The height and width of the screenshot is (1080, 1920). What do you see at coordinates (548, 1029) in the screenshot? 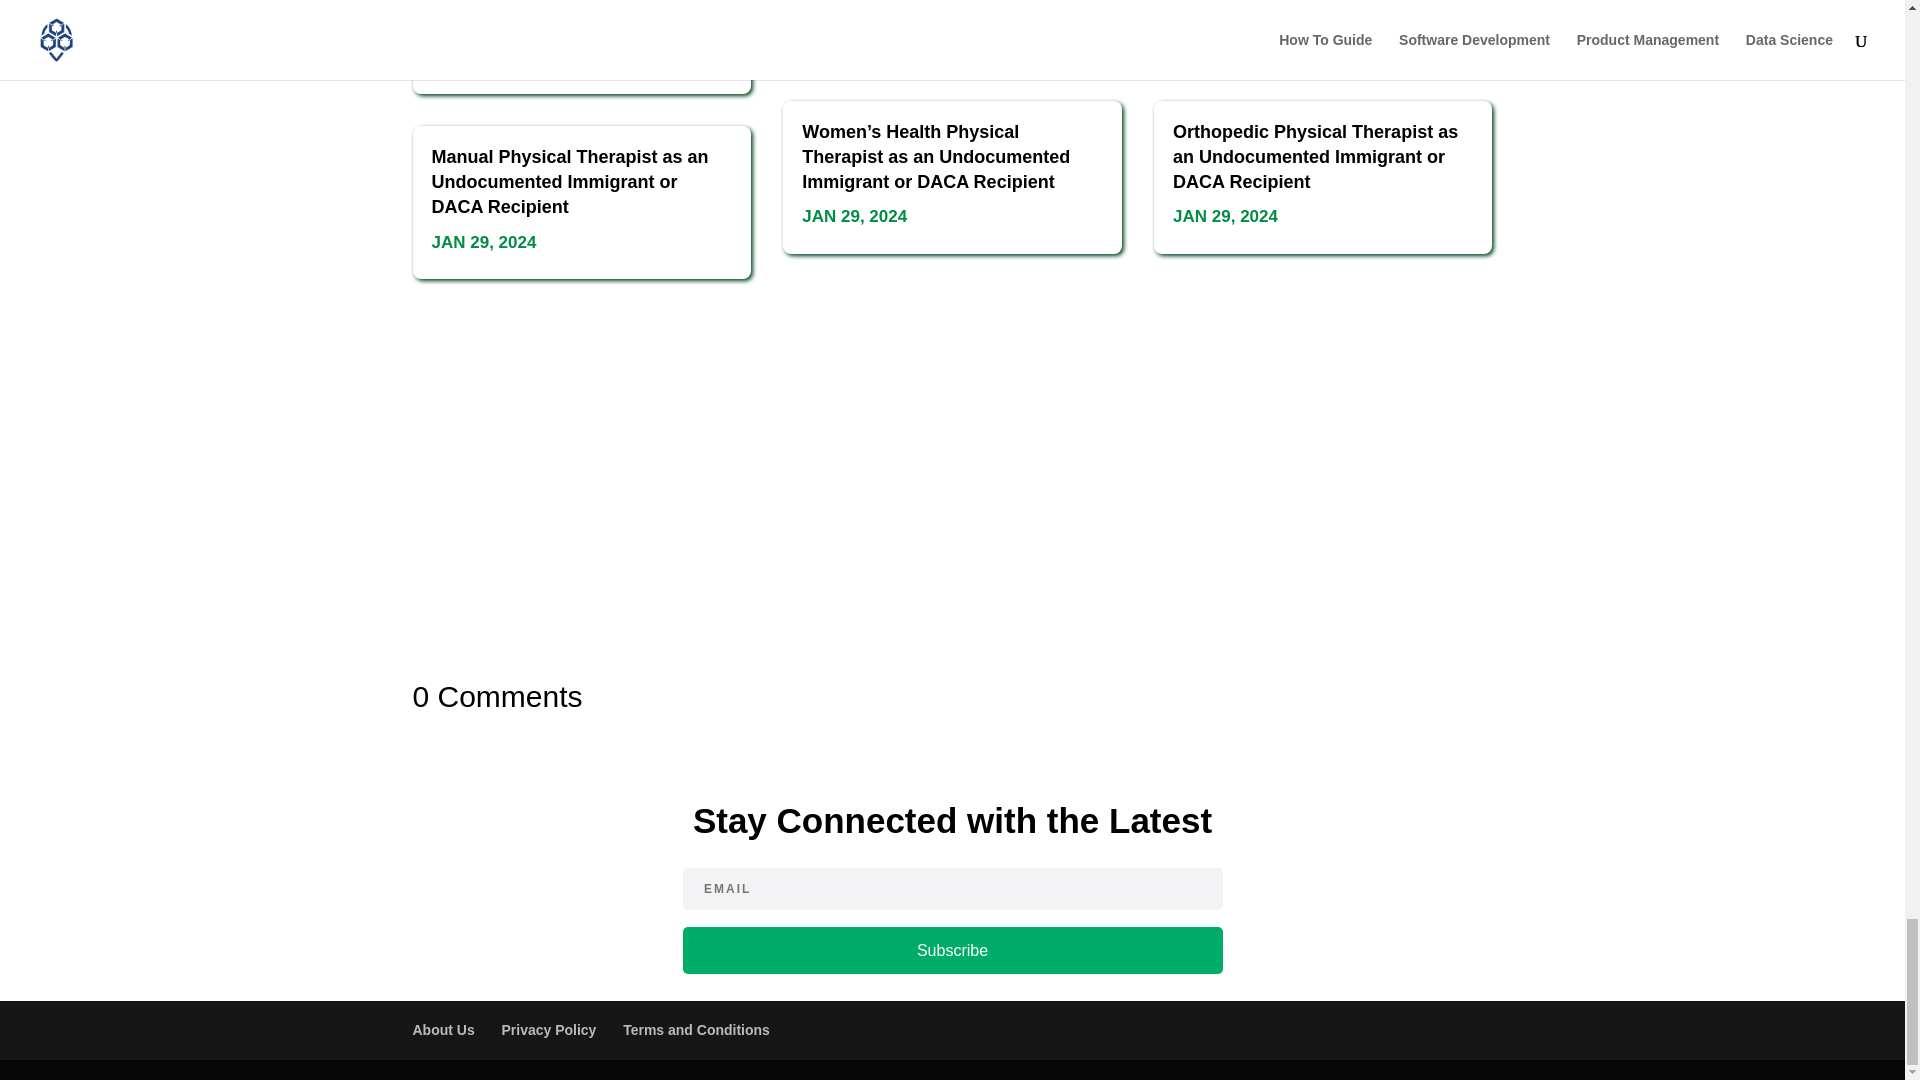
I see `Privacy Policy` at bounding box center [548, 1029].